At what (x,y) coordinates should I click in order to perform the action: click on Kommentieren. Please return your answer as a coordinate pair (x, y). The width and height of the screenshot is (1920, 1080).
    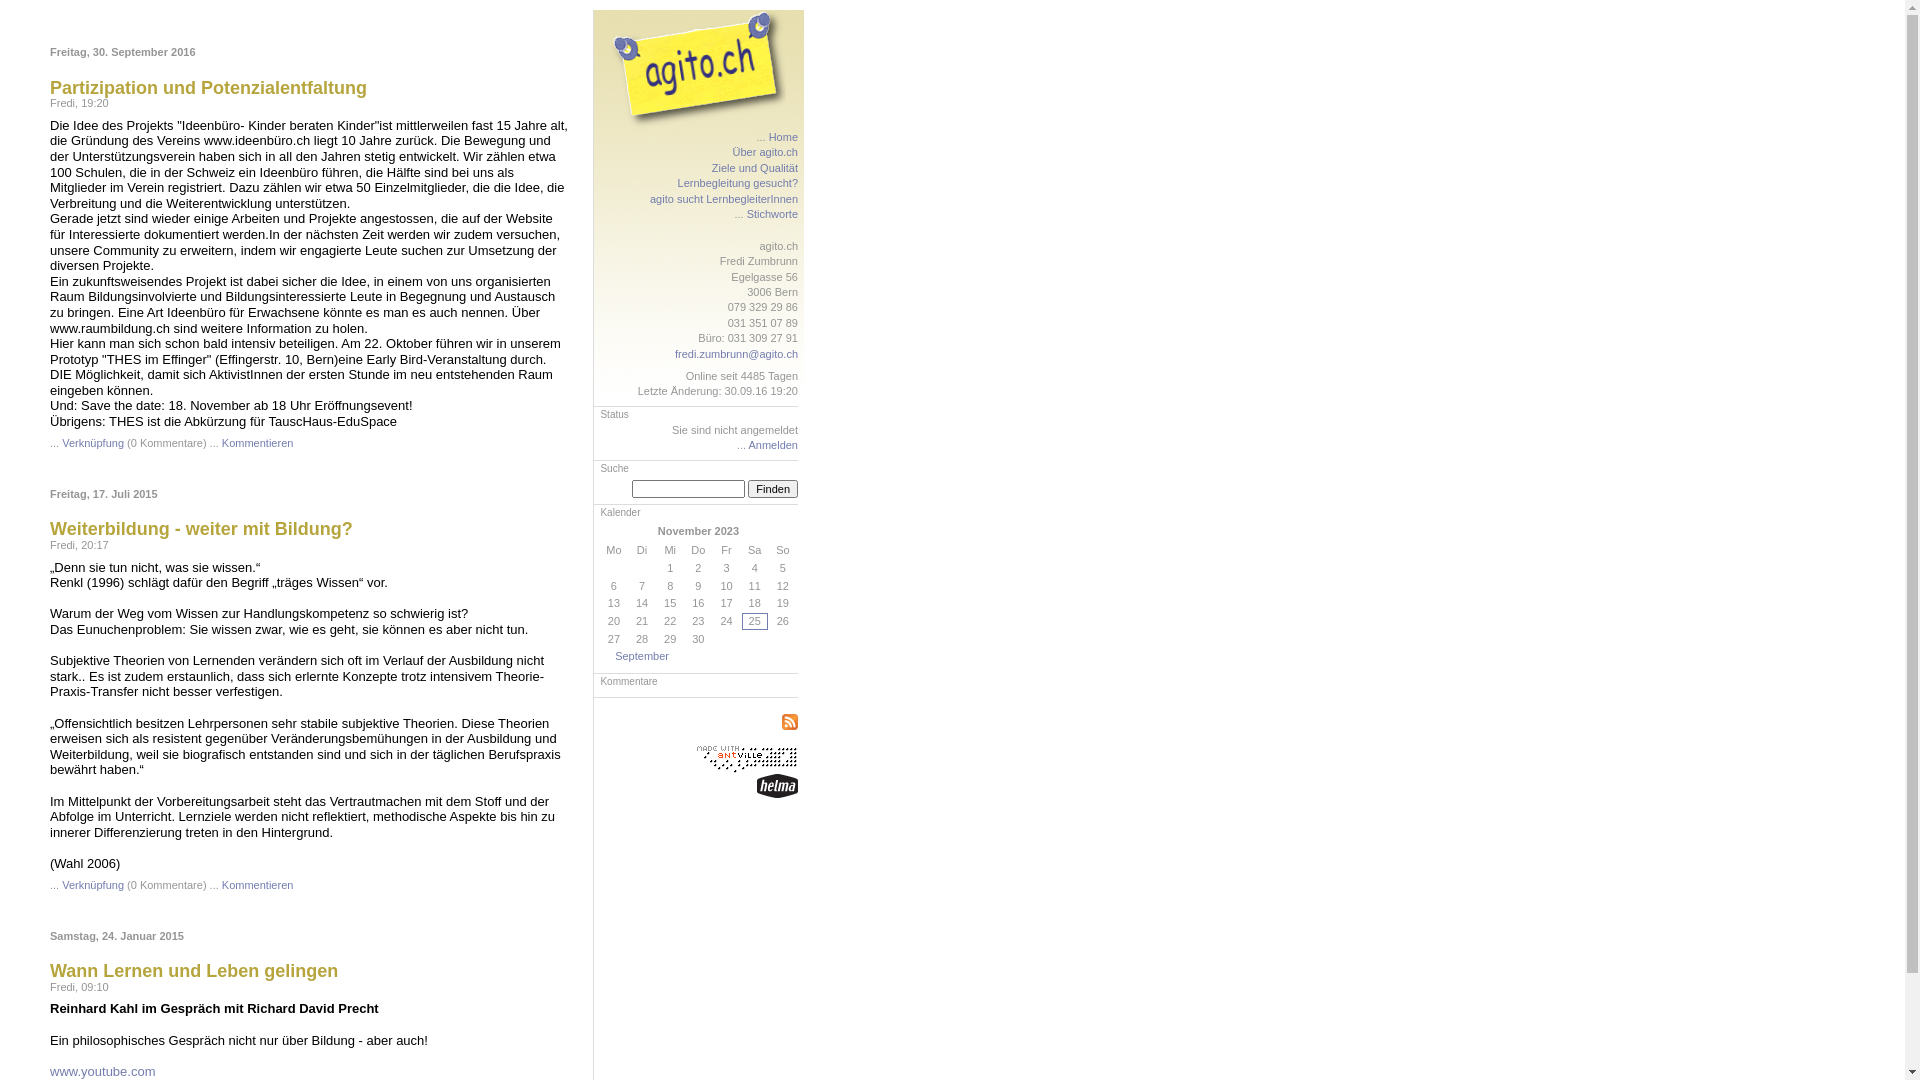
    Looking at the image, I should click on (258, 884).